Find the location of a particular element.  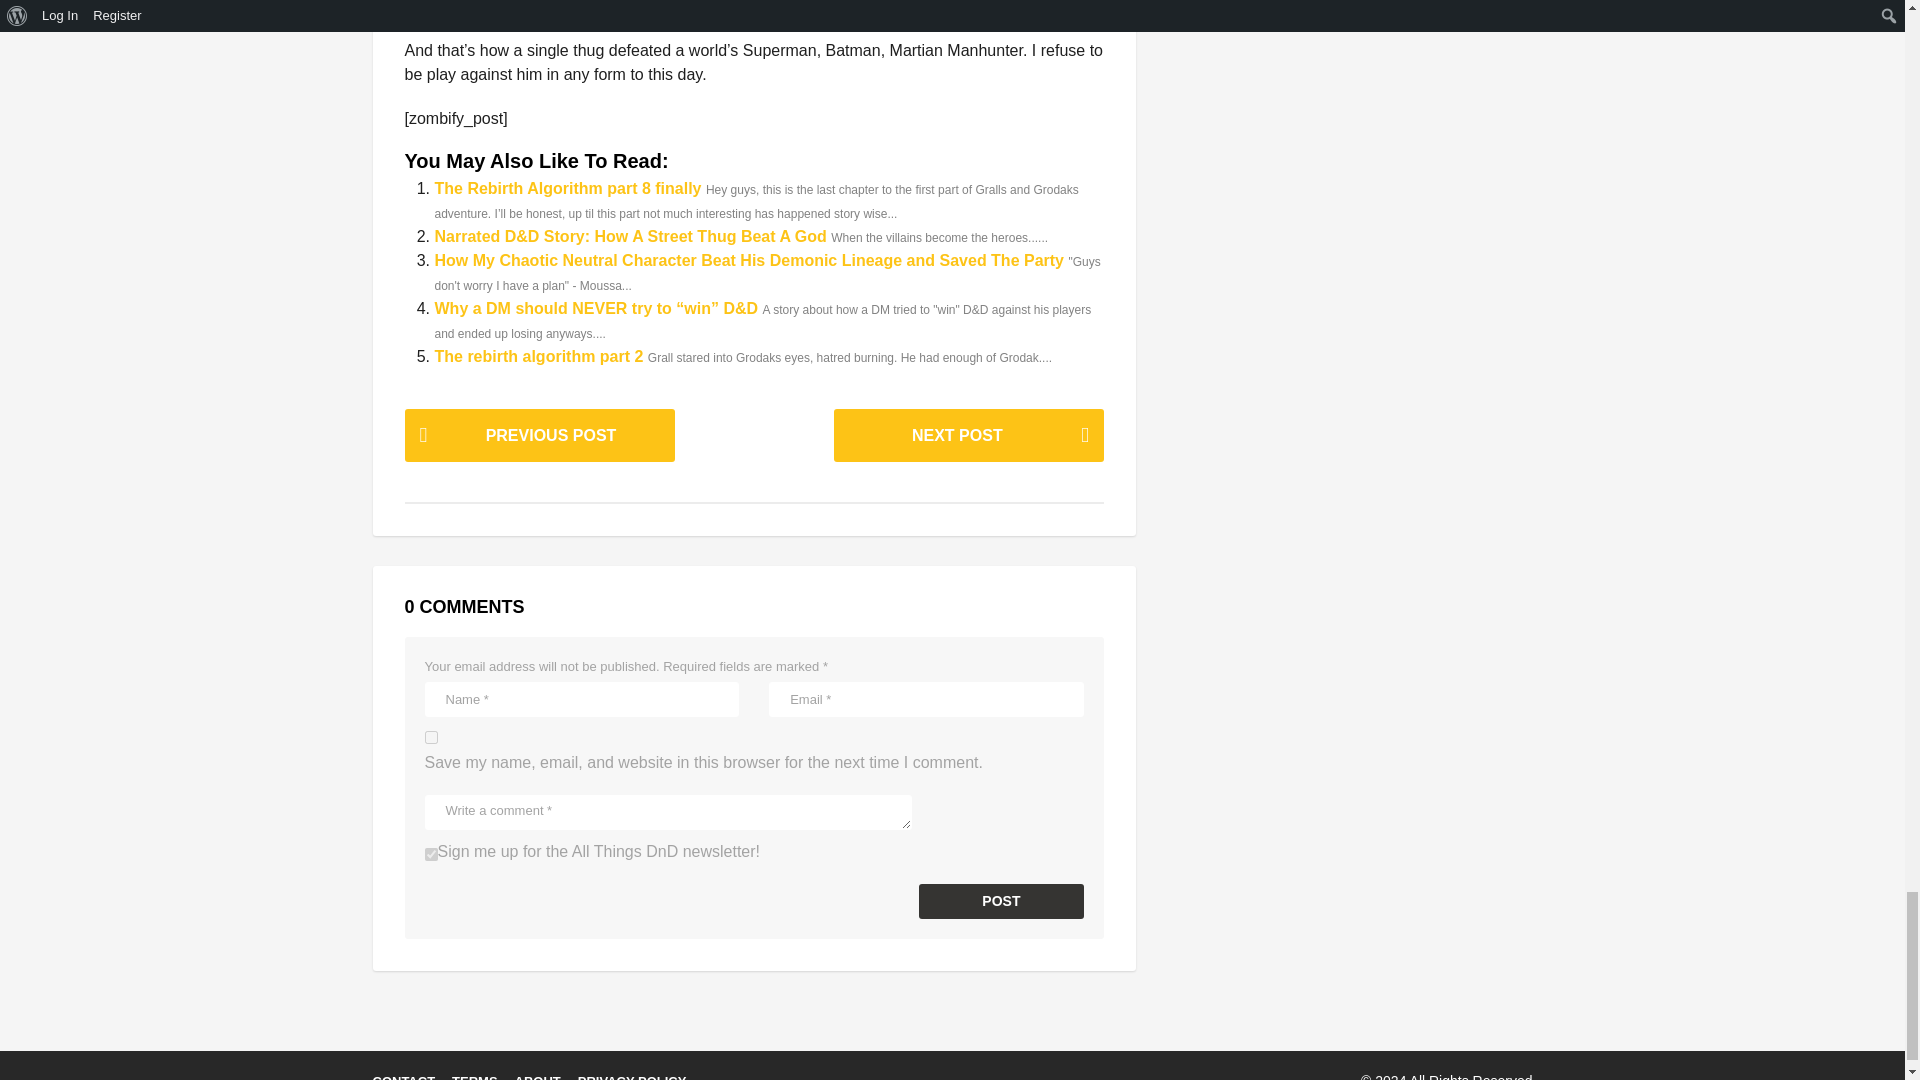

The rebirth algorithm part 2 is located at coordinates (540, 356).